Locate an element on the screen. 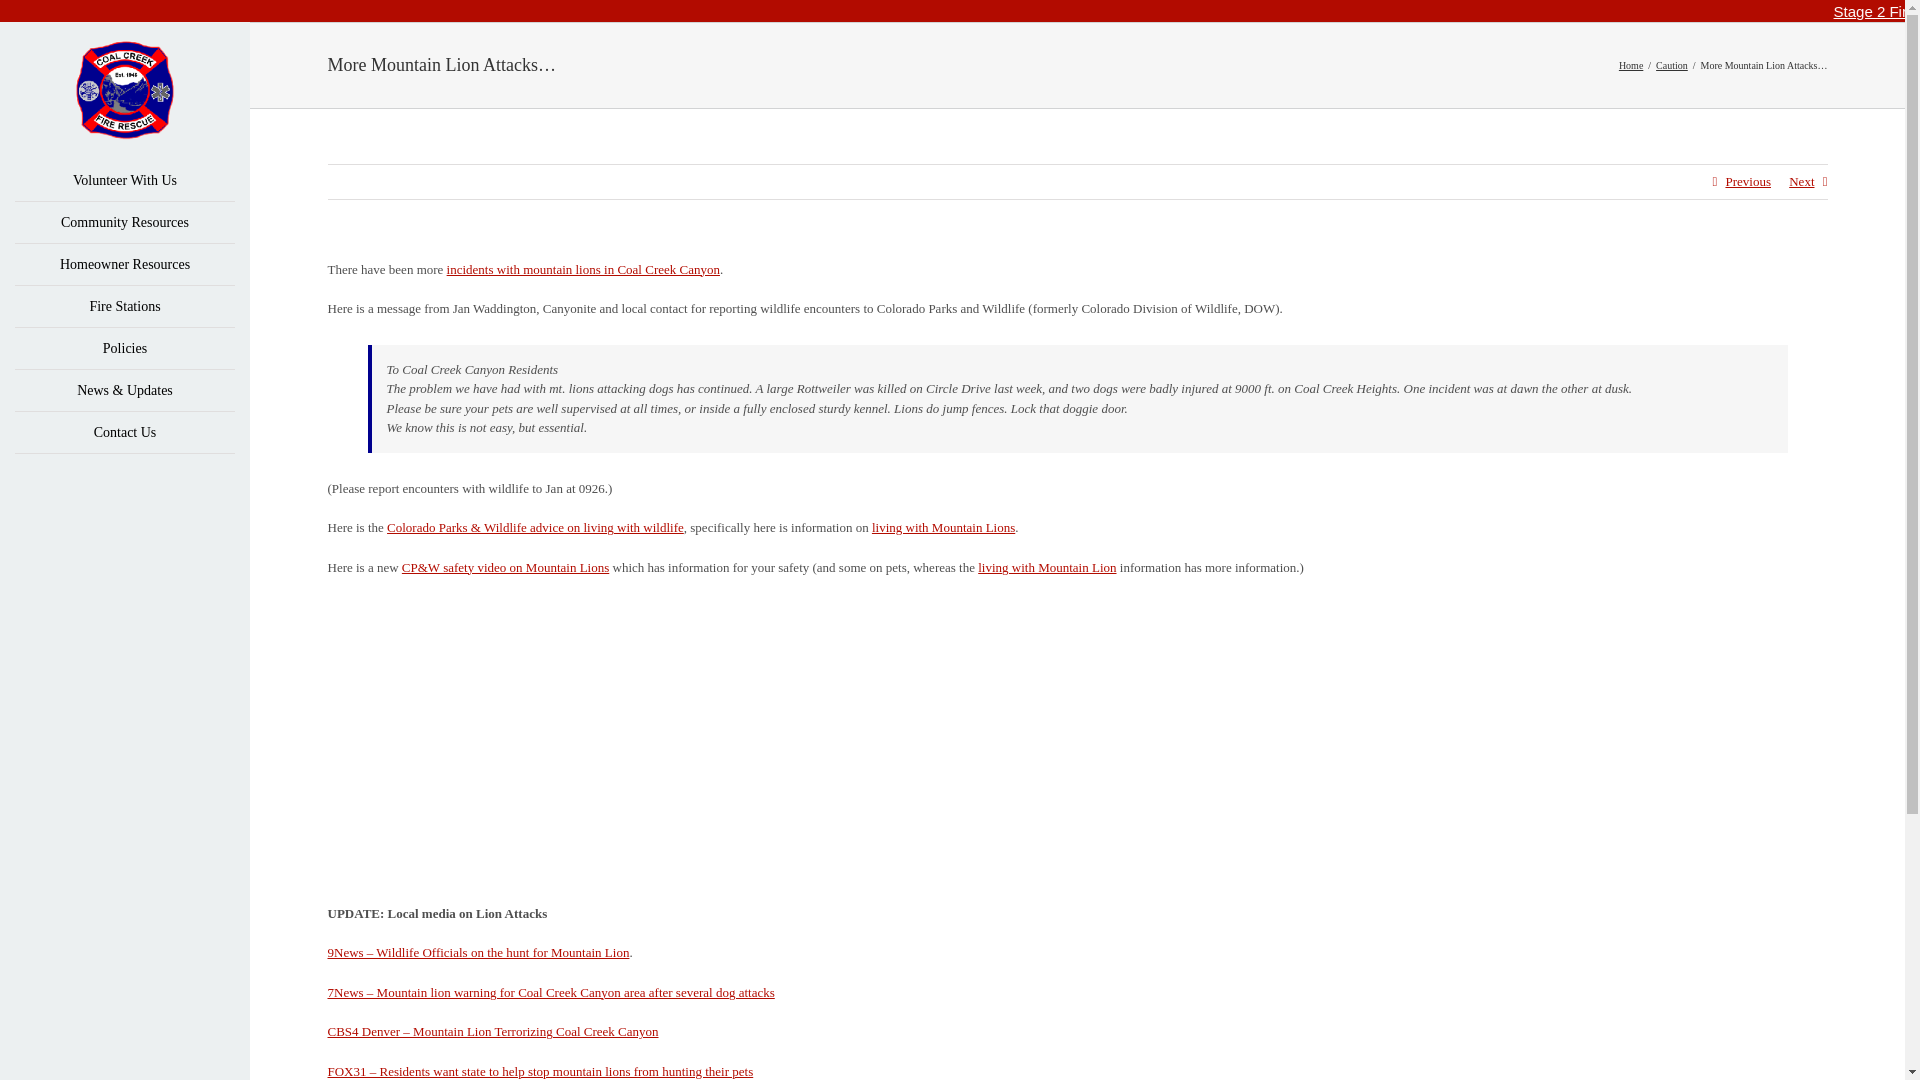 The image size is (1920, 1080). Policies is located at coordinates (124, 349).